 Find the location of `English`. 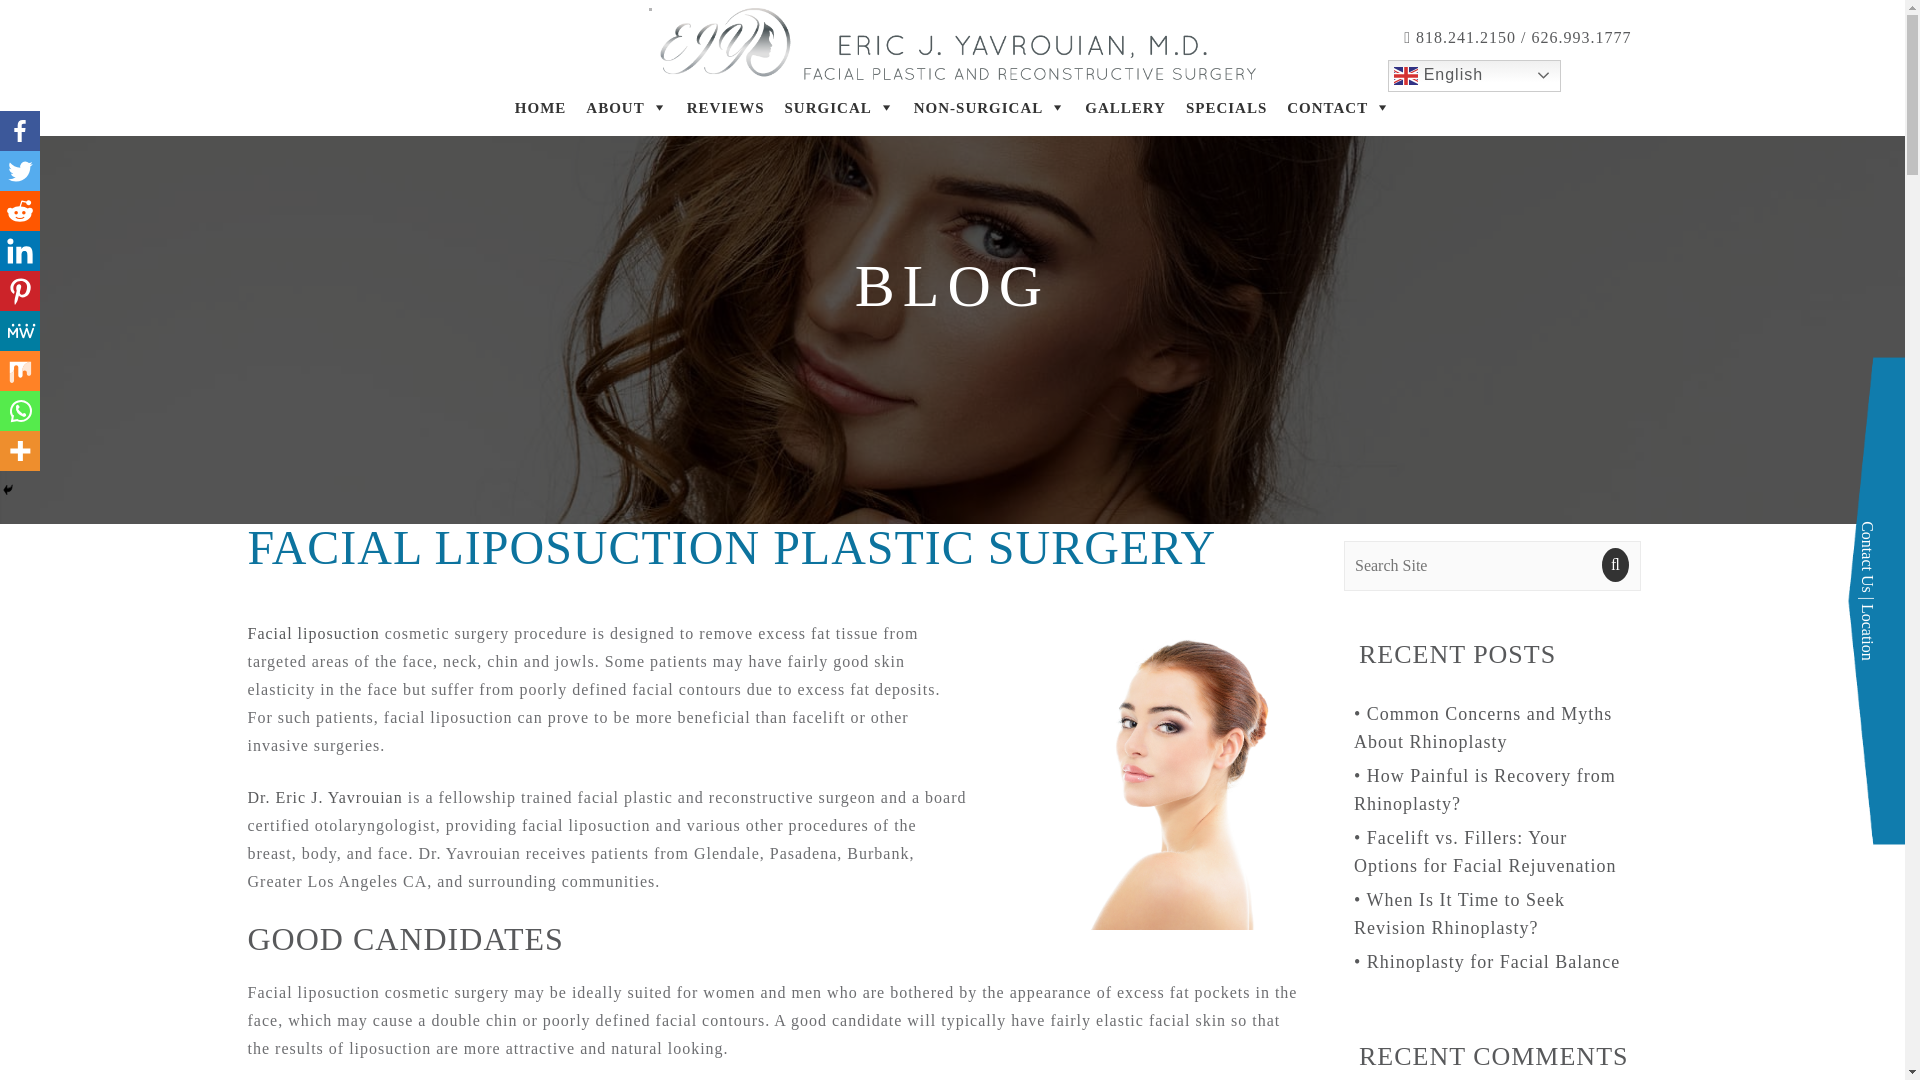

English is located at coordinates (1474, 76).